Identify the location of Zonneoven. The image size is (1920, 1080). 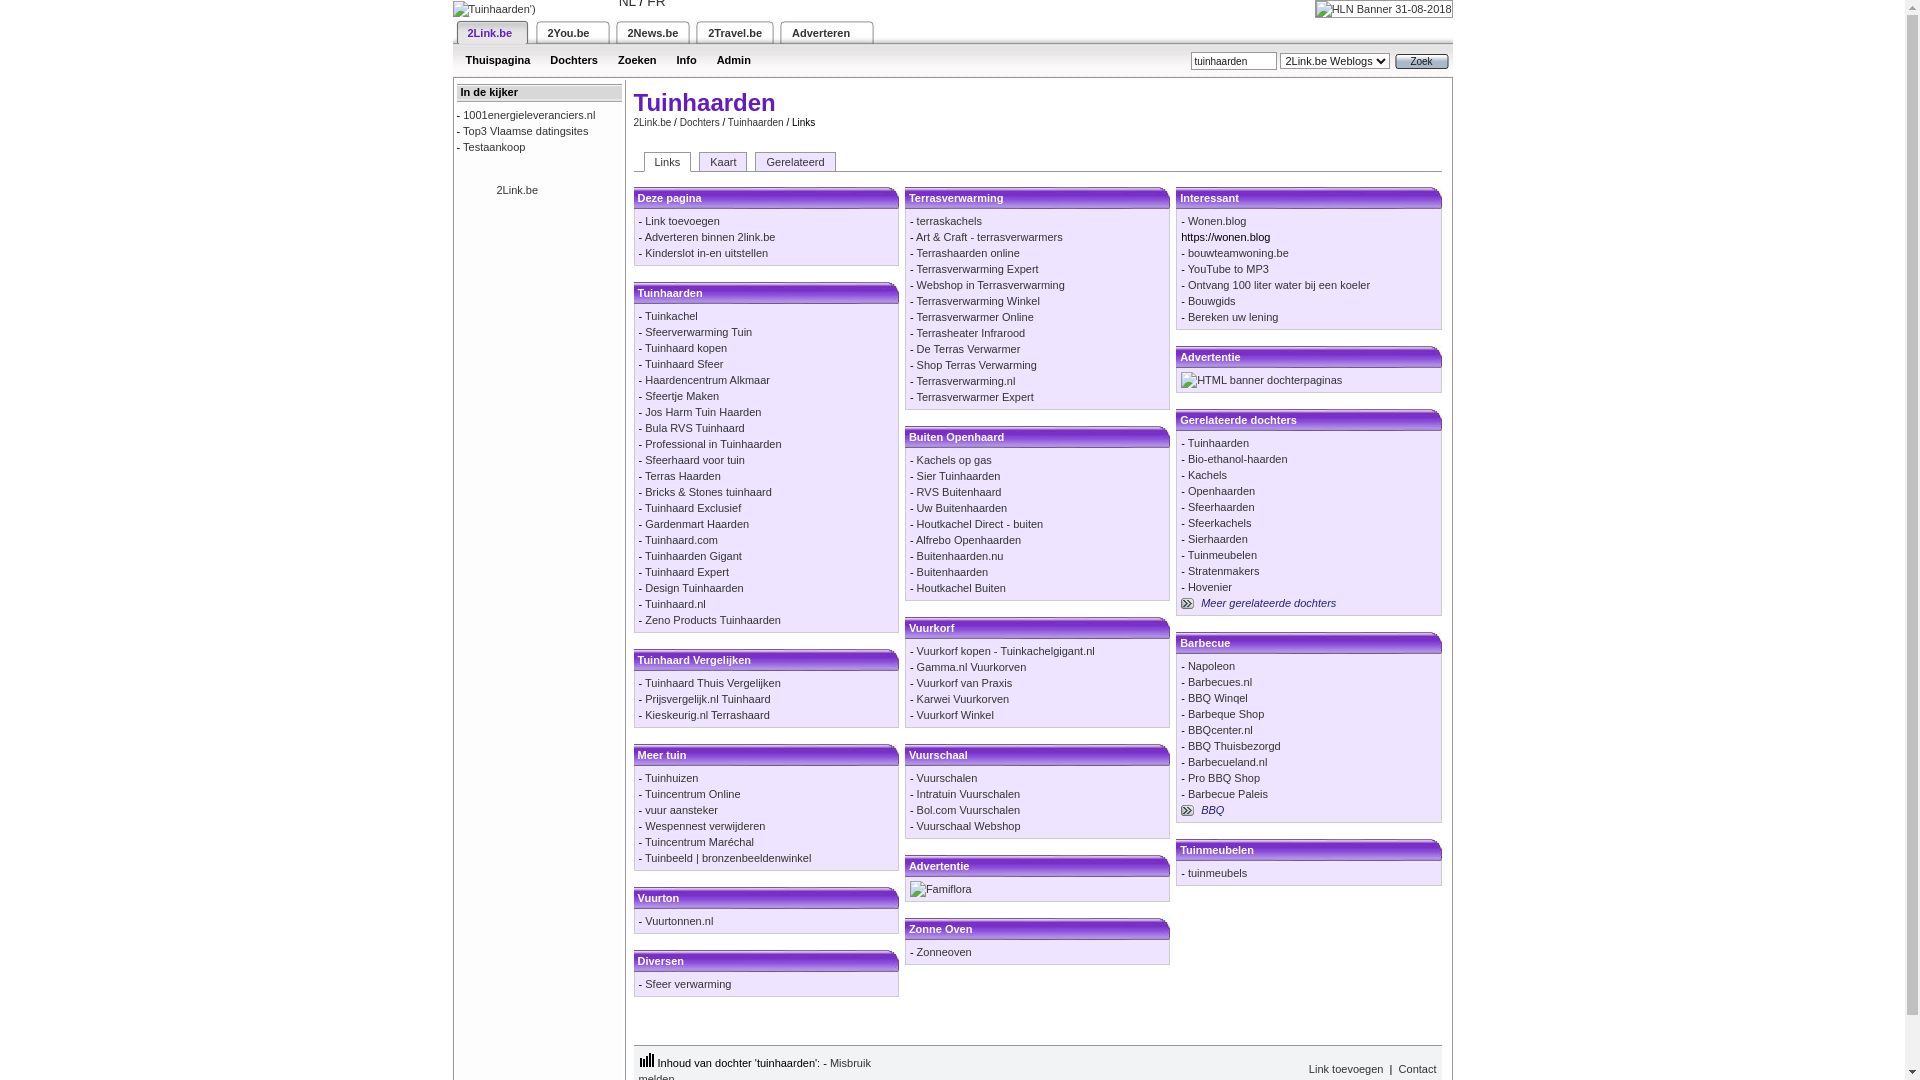
(944, 952).